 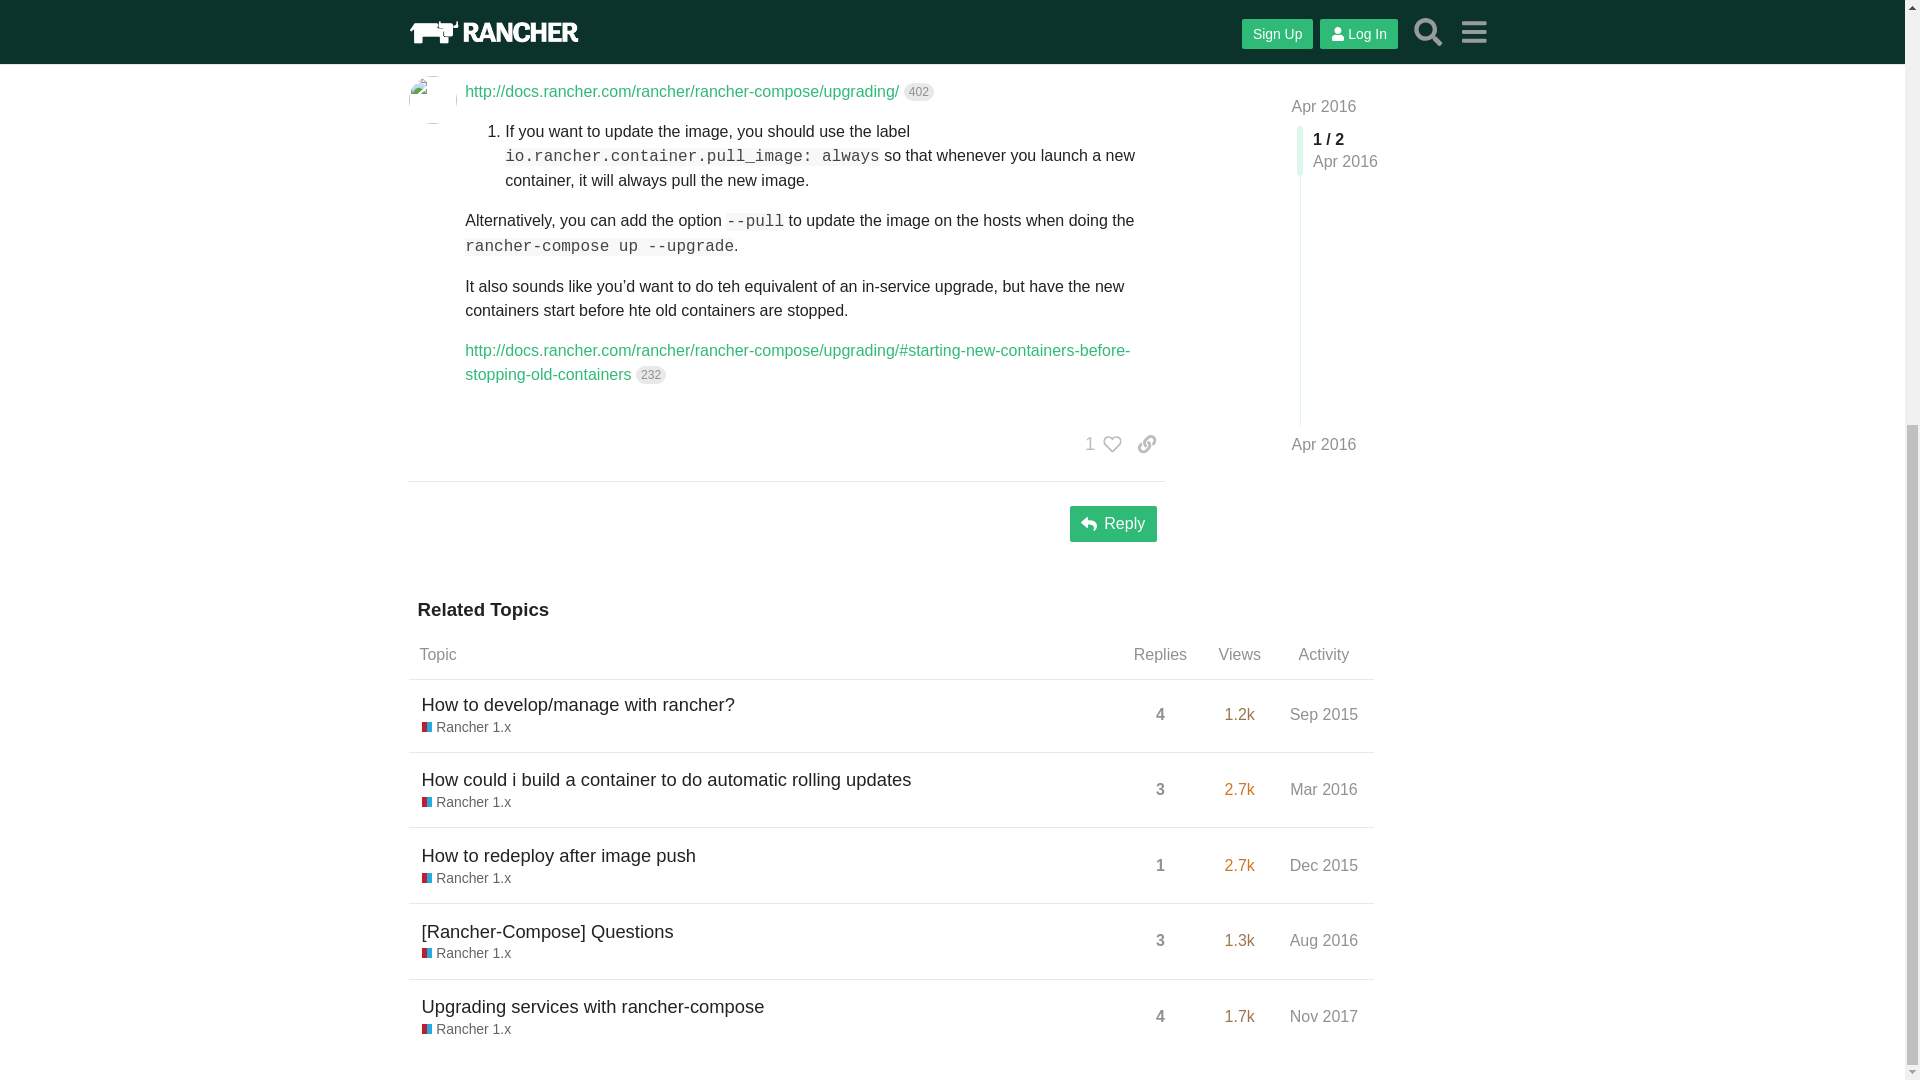 I want to click on Sep 2015, so click(x=1324, y=714).